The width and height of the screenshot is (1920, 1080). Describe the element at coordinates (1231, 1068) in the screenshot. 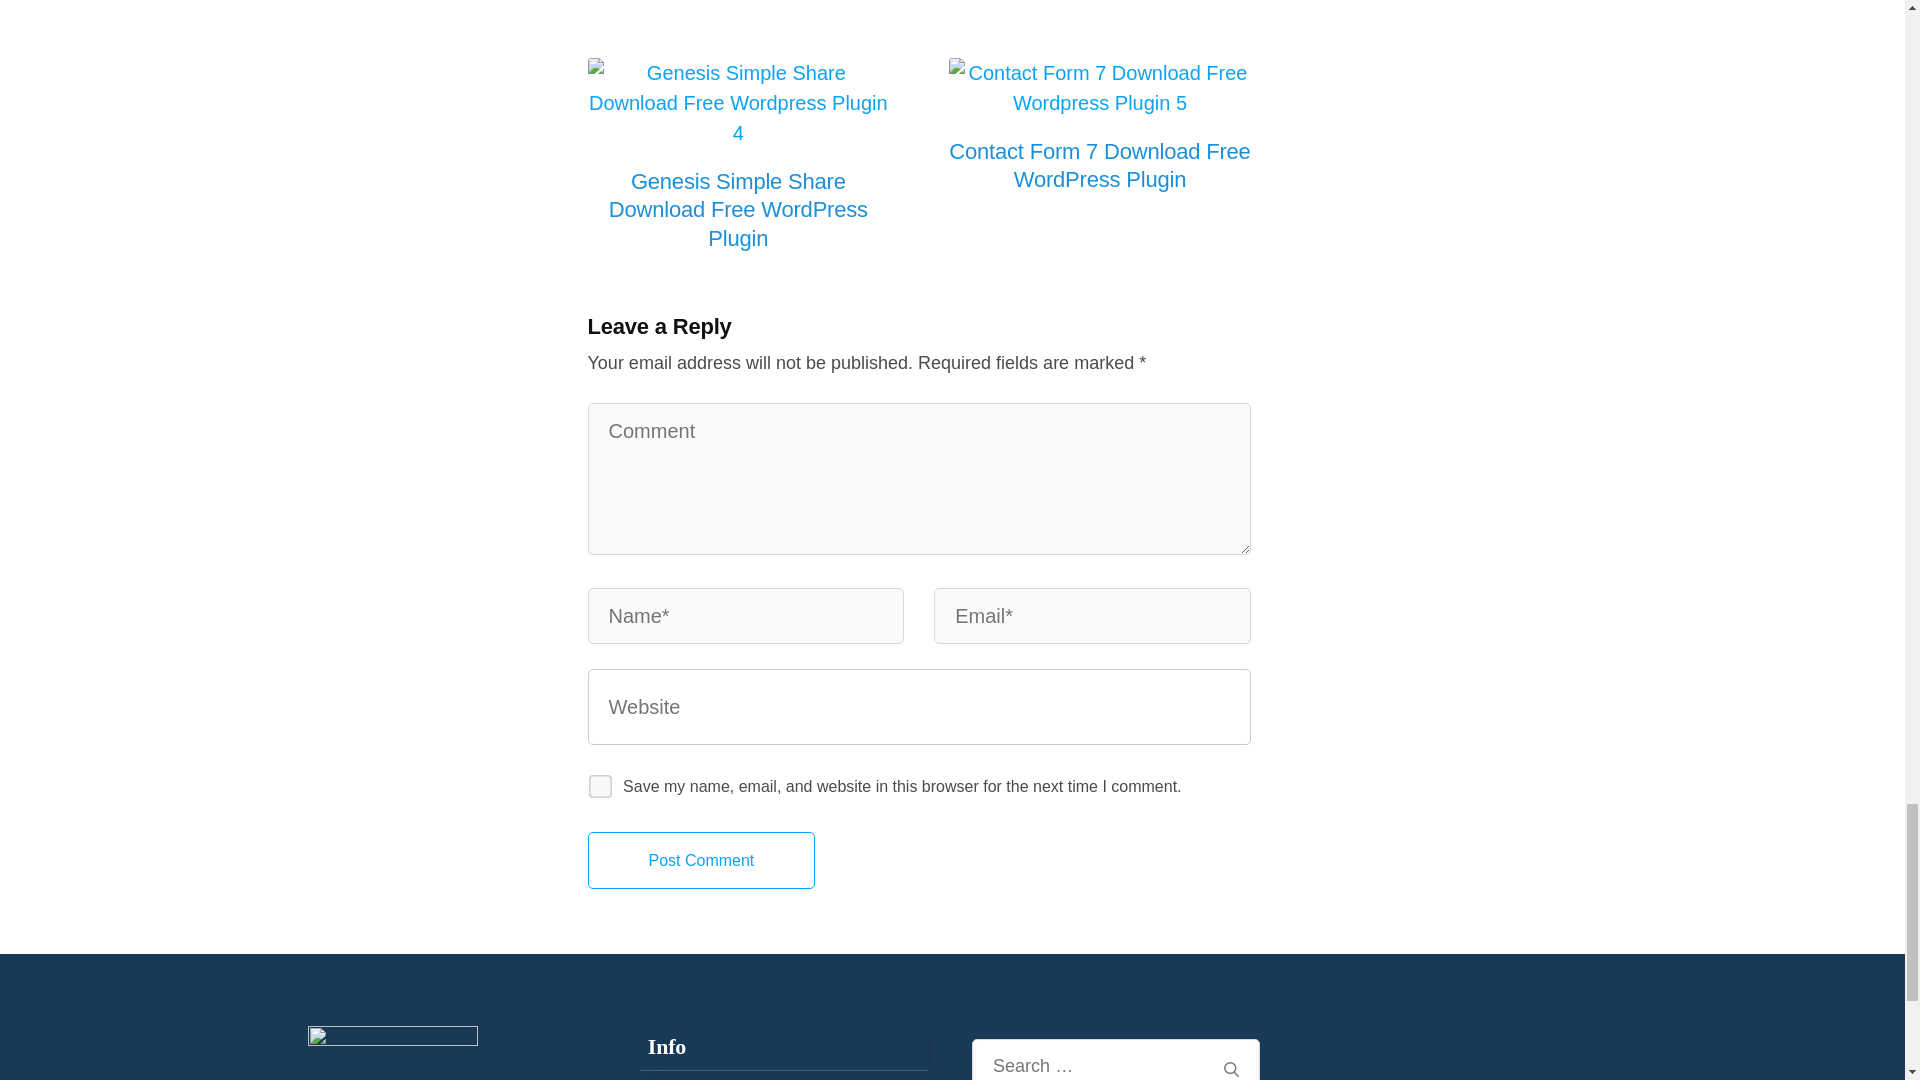

I see `Search` at that location.